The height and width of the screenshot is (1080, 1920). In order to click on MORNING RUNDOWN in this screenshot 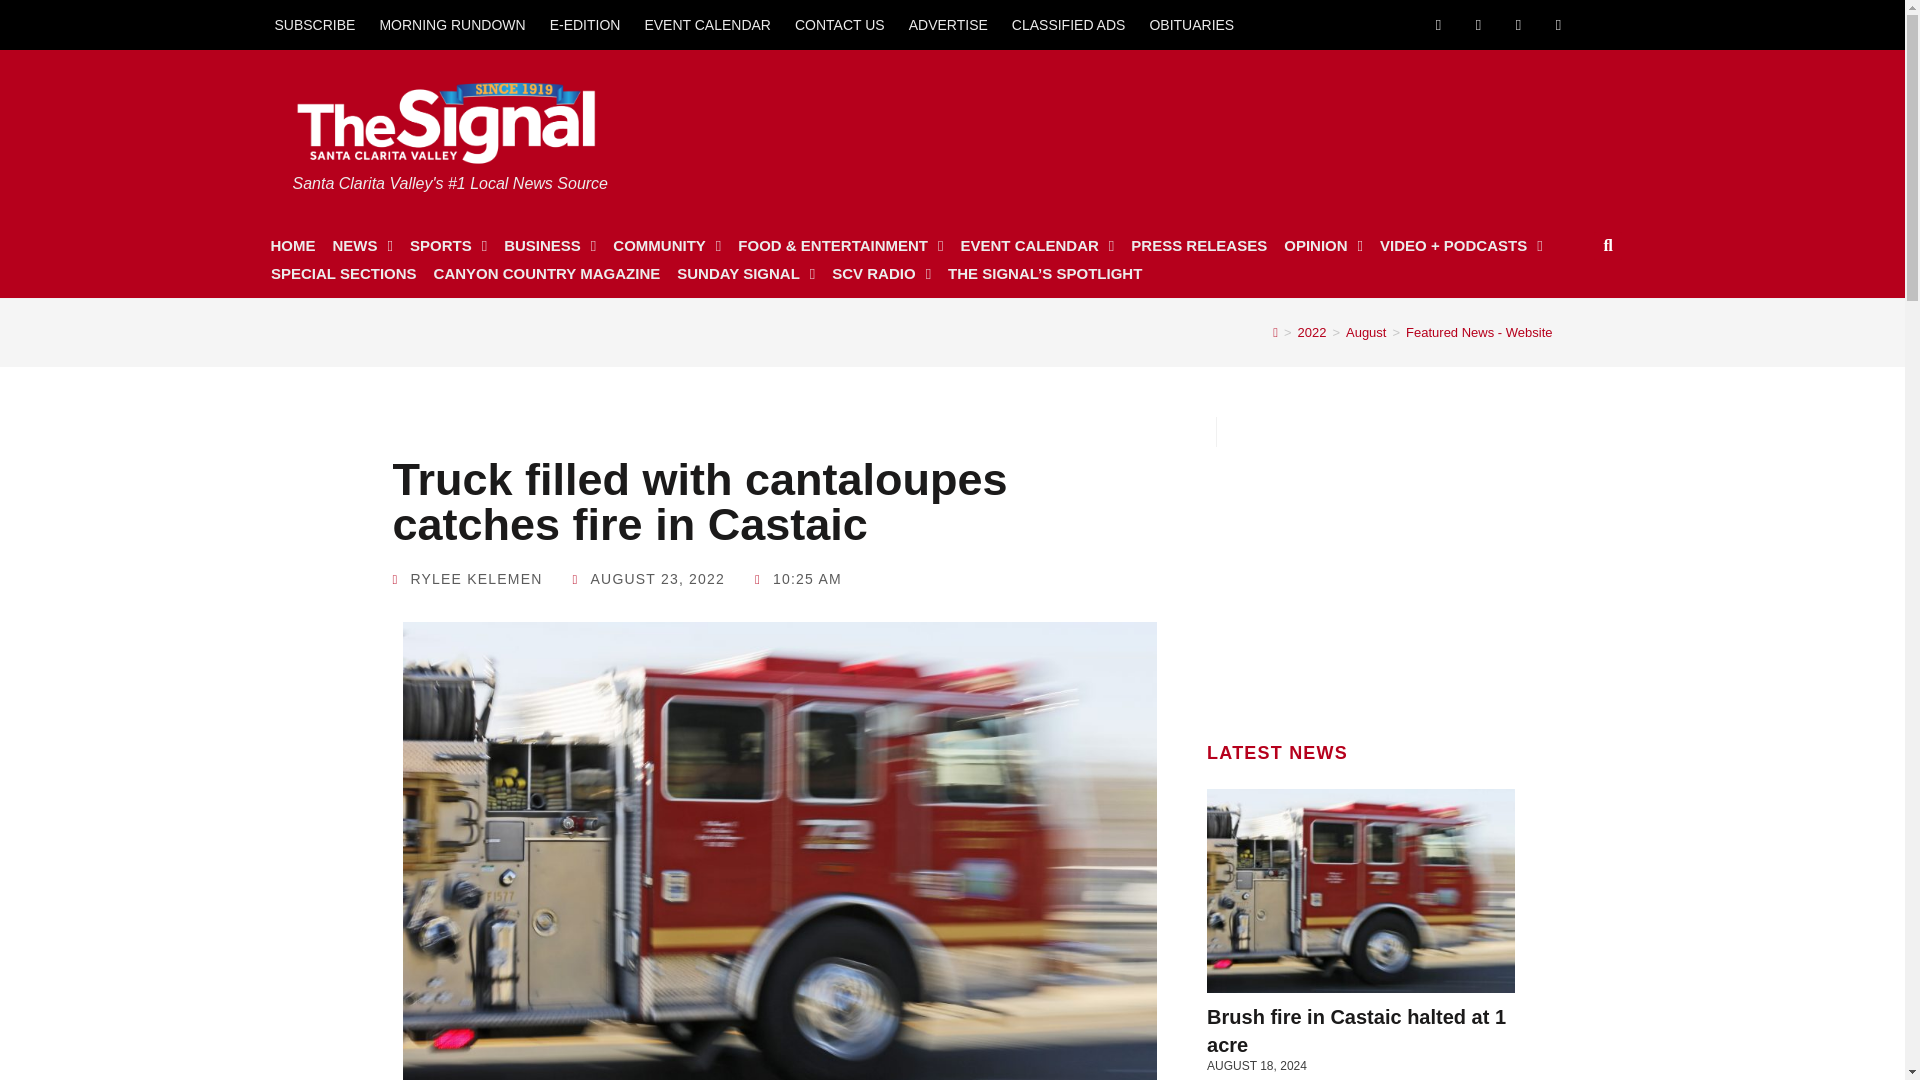, I will do `click(452, 24)`.